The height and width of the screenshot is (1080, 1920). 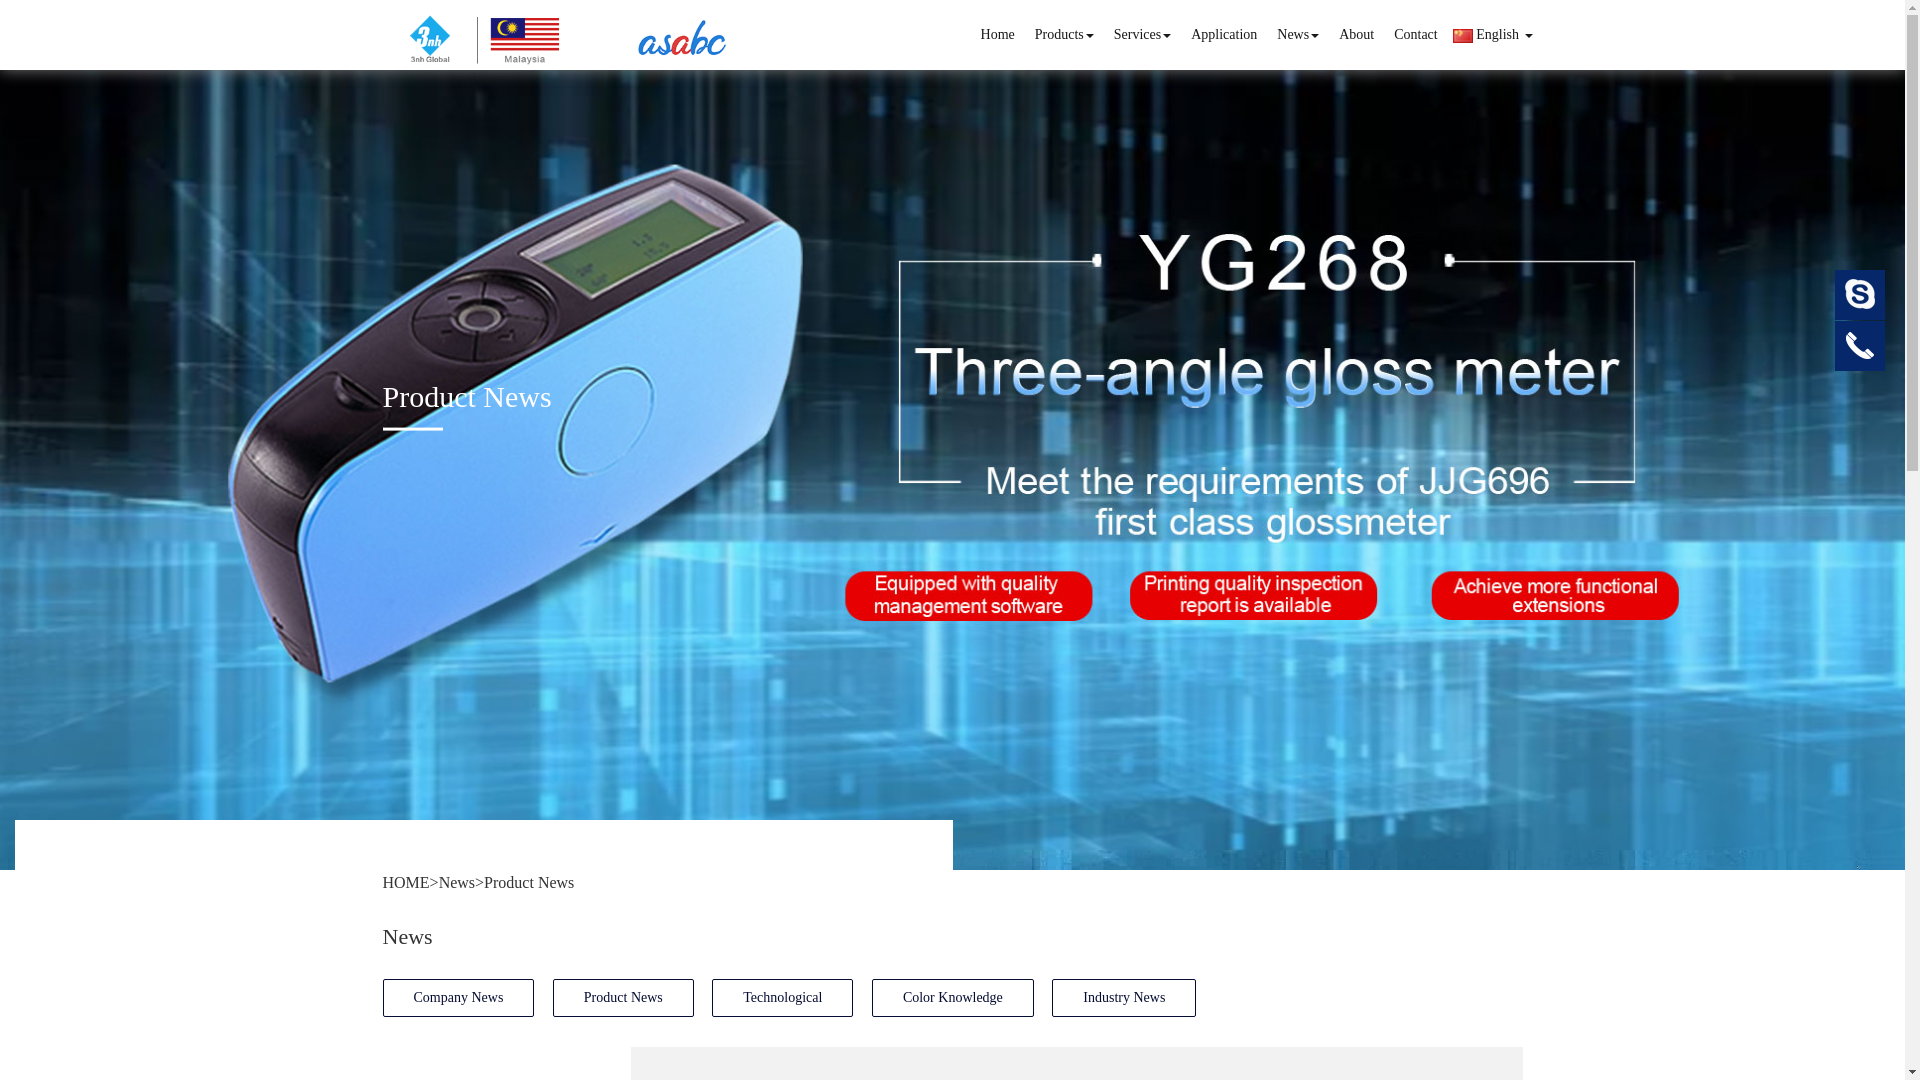 I want to click on Product News, so click(x=529, y=882).